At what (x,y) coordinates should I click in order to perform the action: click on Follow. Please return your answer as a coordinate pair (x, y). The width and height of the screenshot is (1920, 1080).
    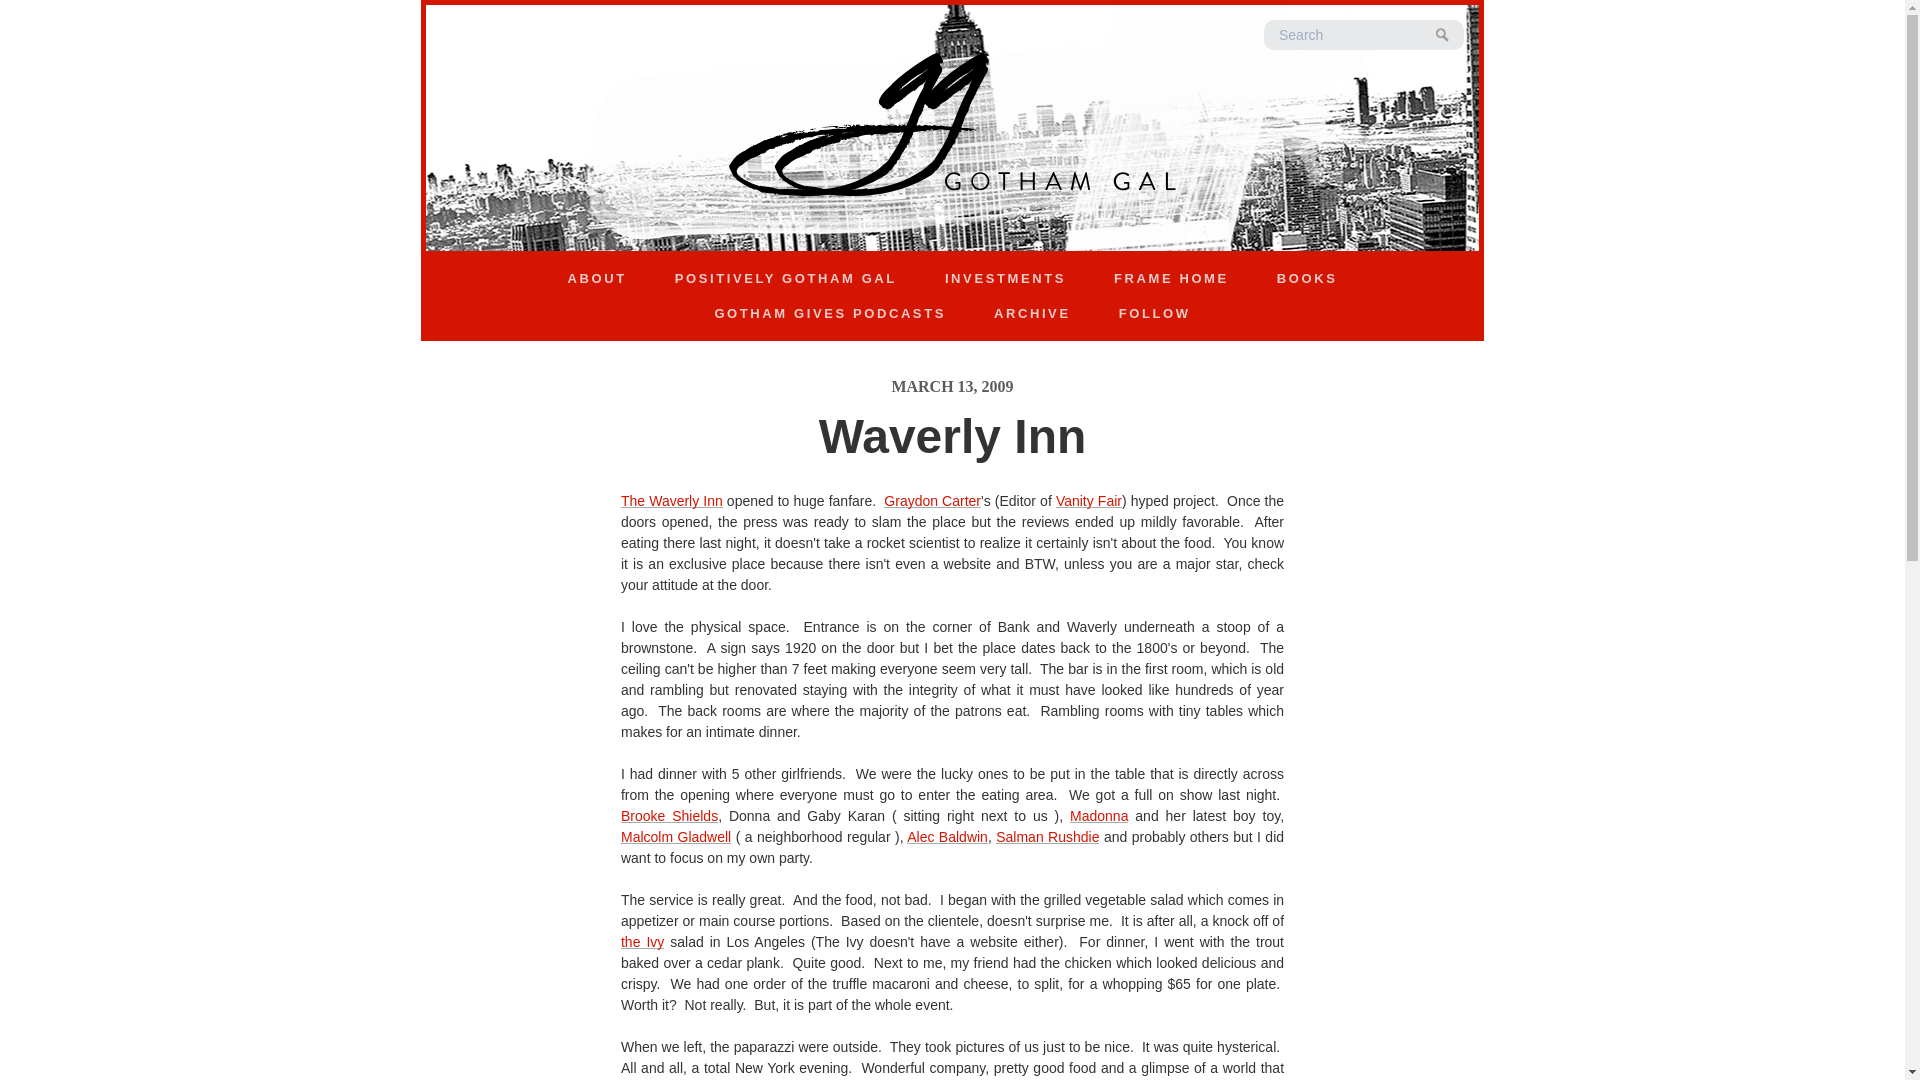
    Looking at the image, I should click on (1154, 314).